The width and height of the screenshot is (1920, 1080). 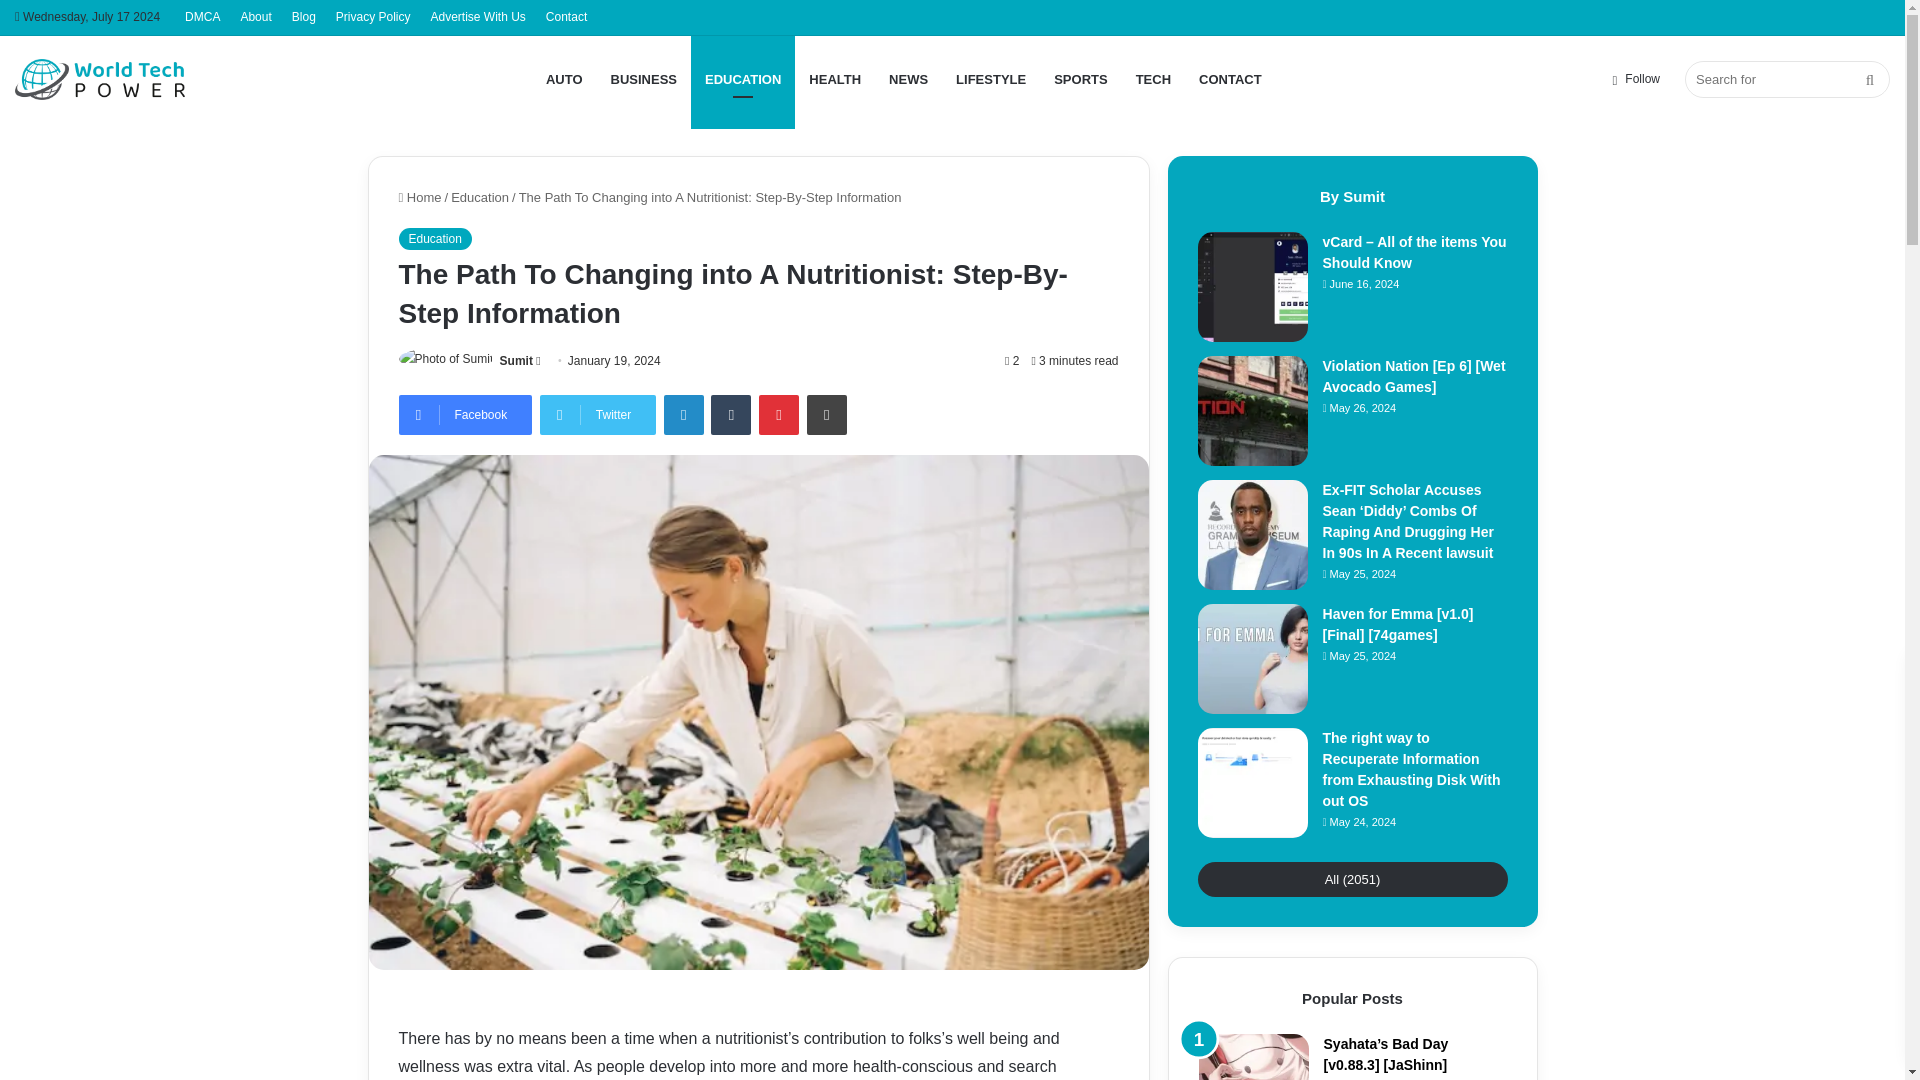 I want to click on Search for, so click(x=1787, y=79).